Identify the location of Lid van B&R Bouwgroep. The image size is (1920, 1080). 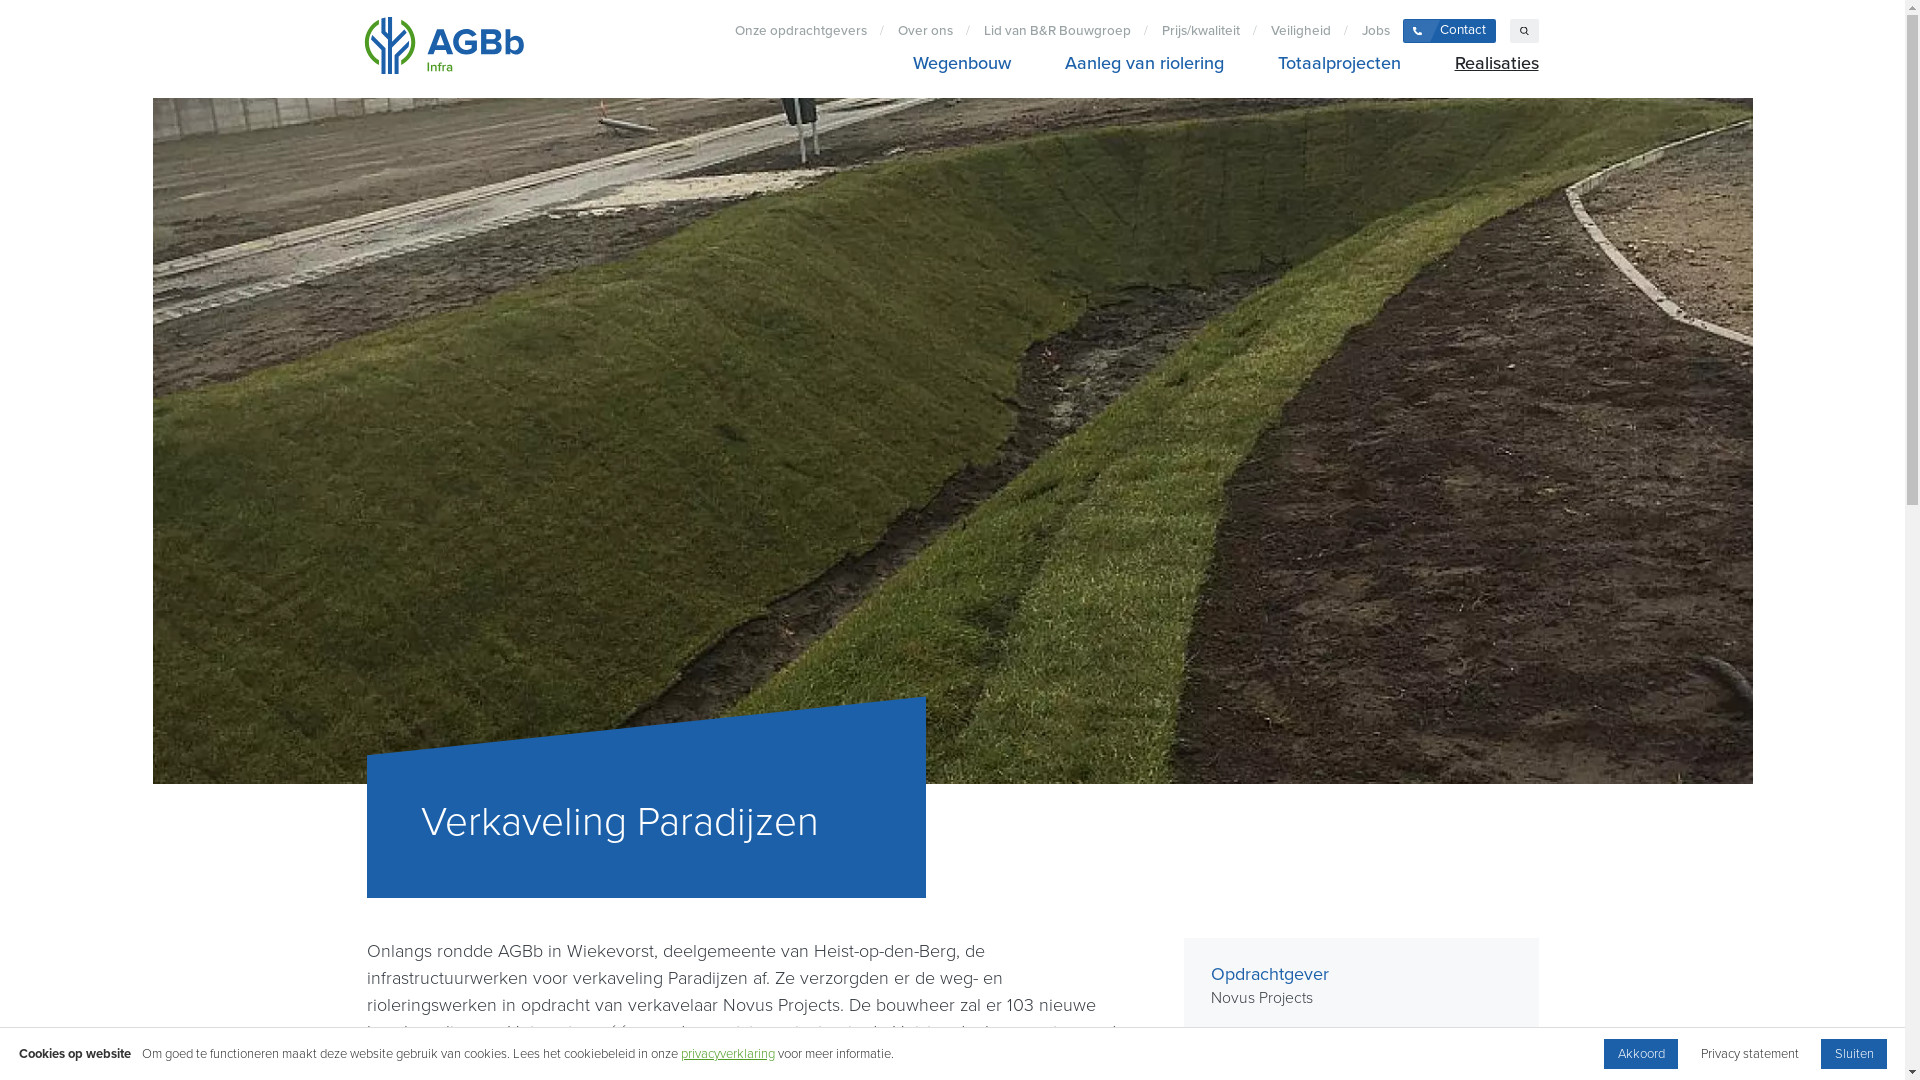
(1057, 32).